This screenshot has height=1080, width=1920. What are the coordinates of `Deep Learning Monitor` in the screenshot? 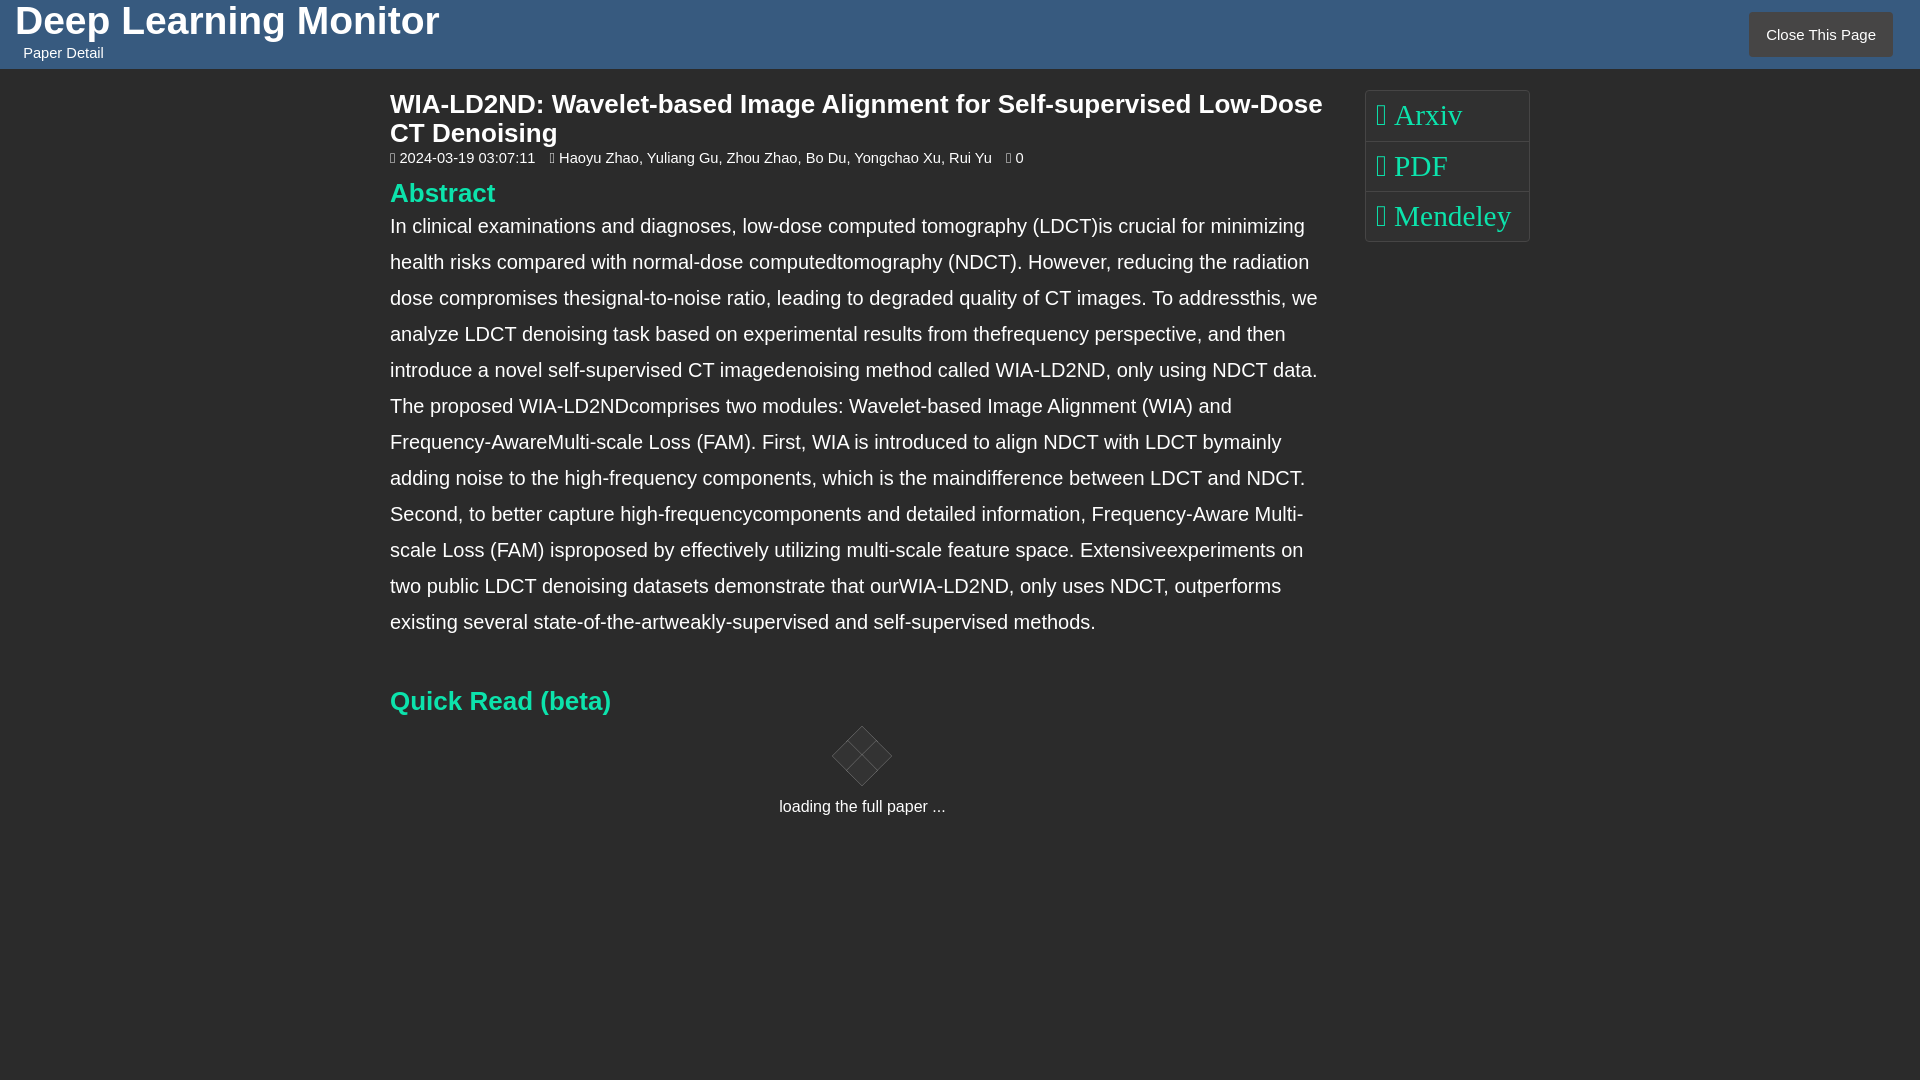 It's located at (227, 21).